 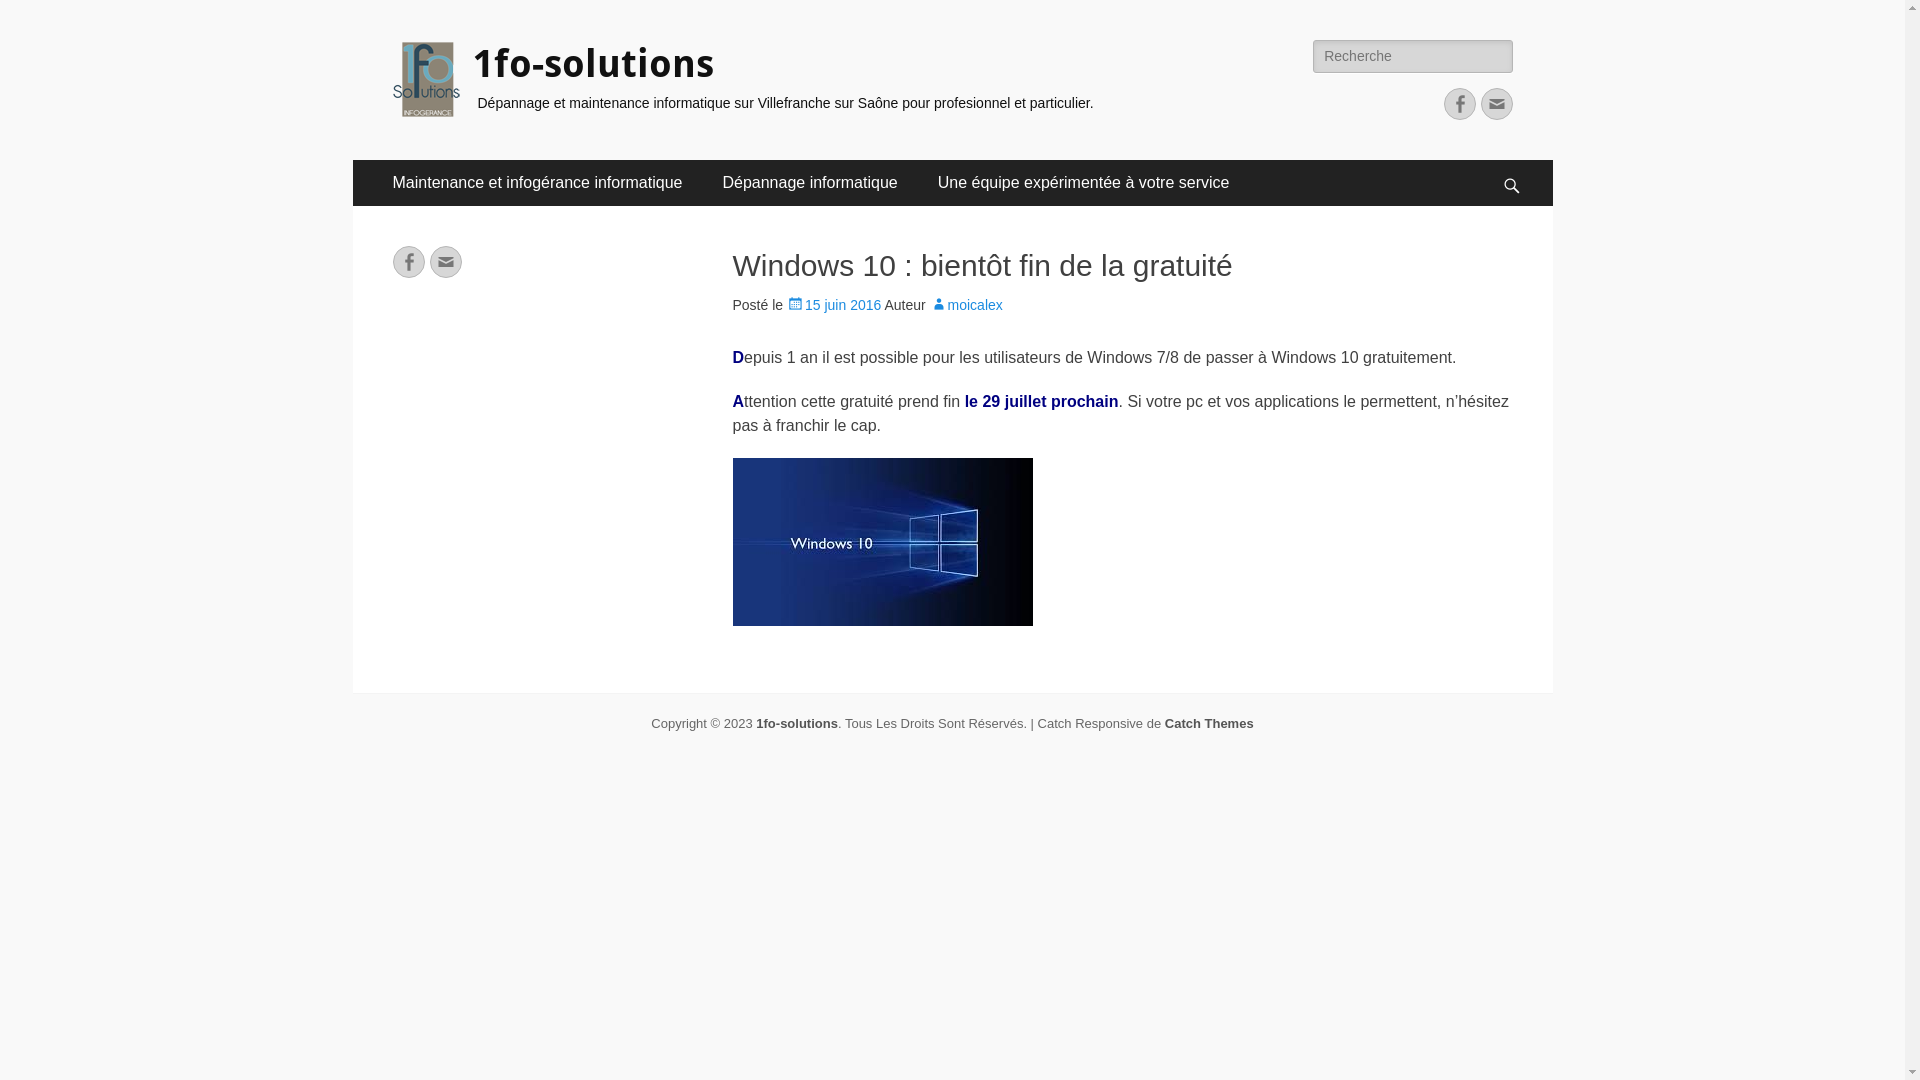 I want to click on Facebook, so click(x=408, y=262).